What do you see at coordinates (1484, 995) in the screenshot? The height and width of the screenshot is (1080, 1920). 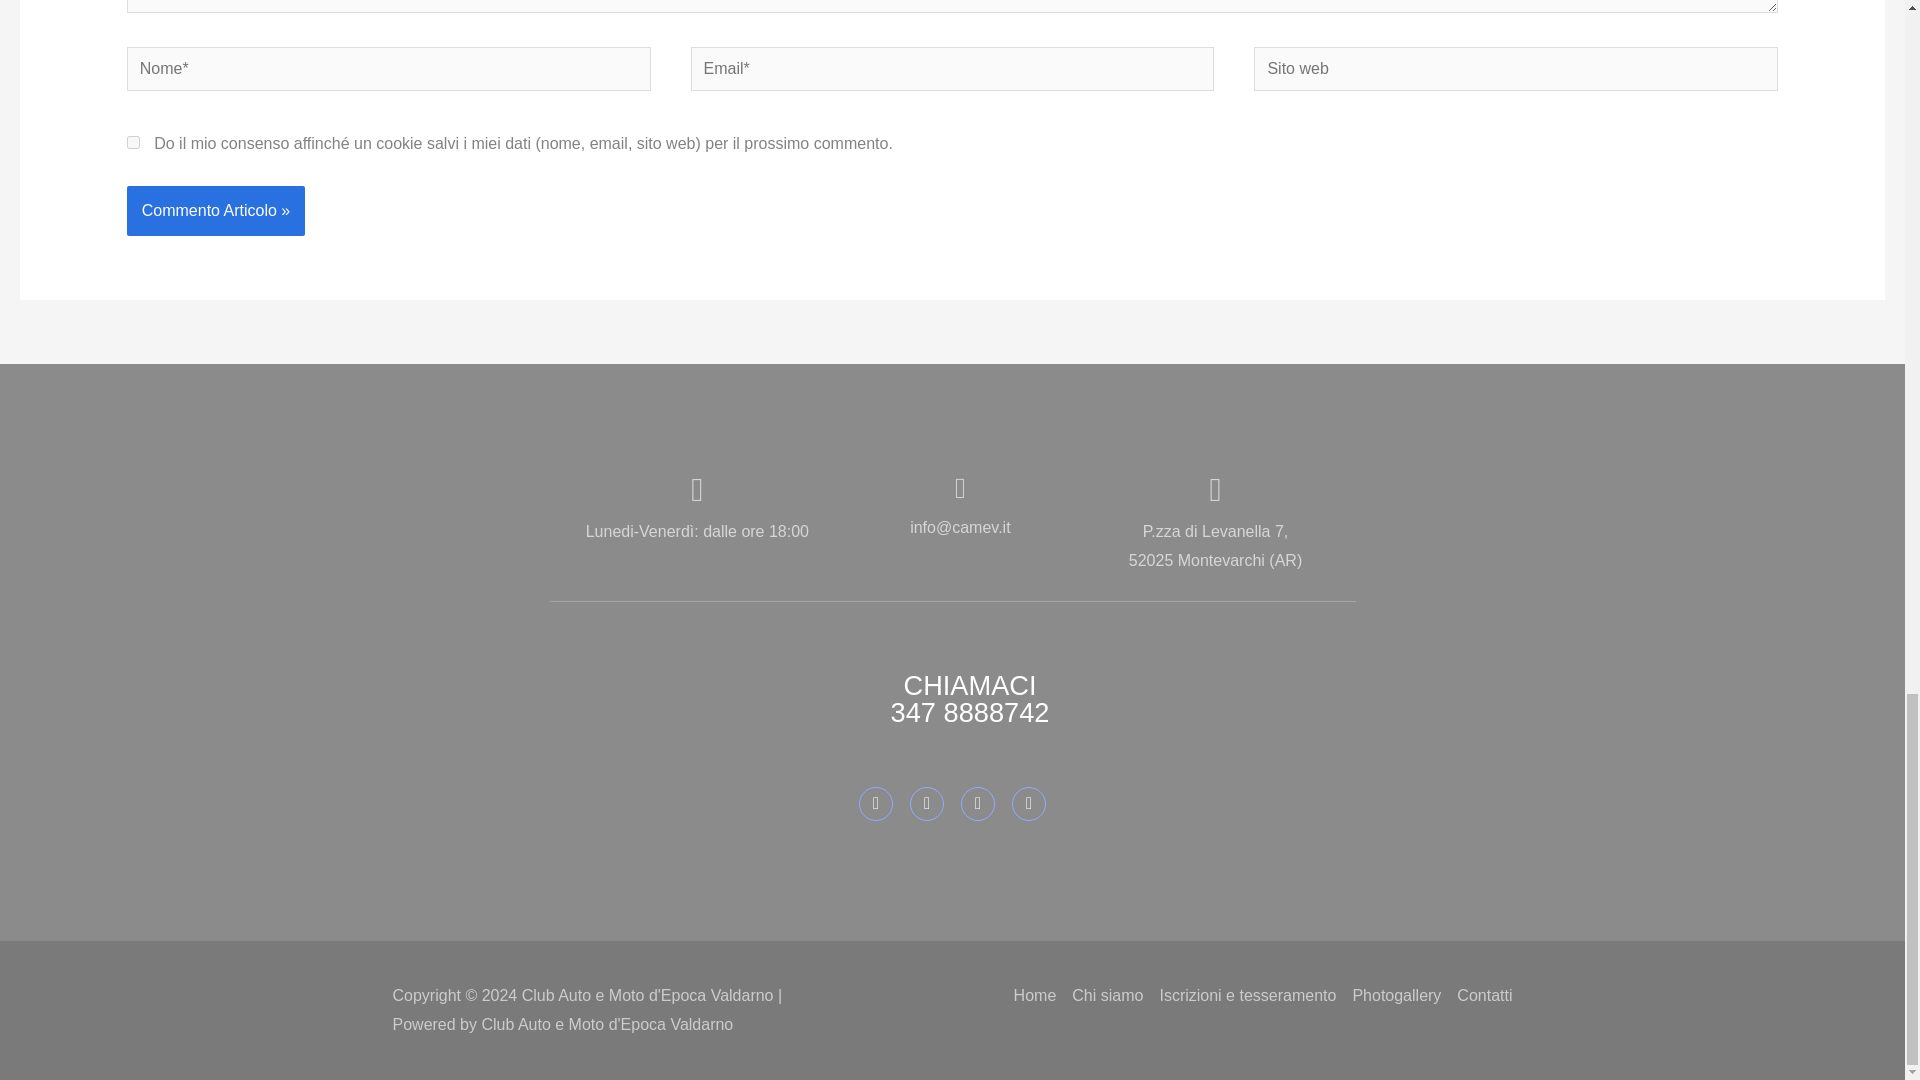 I see `Contatti` at bounding box center [1484, 995].